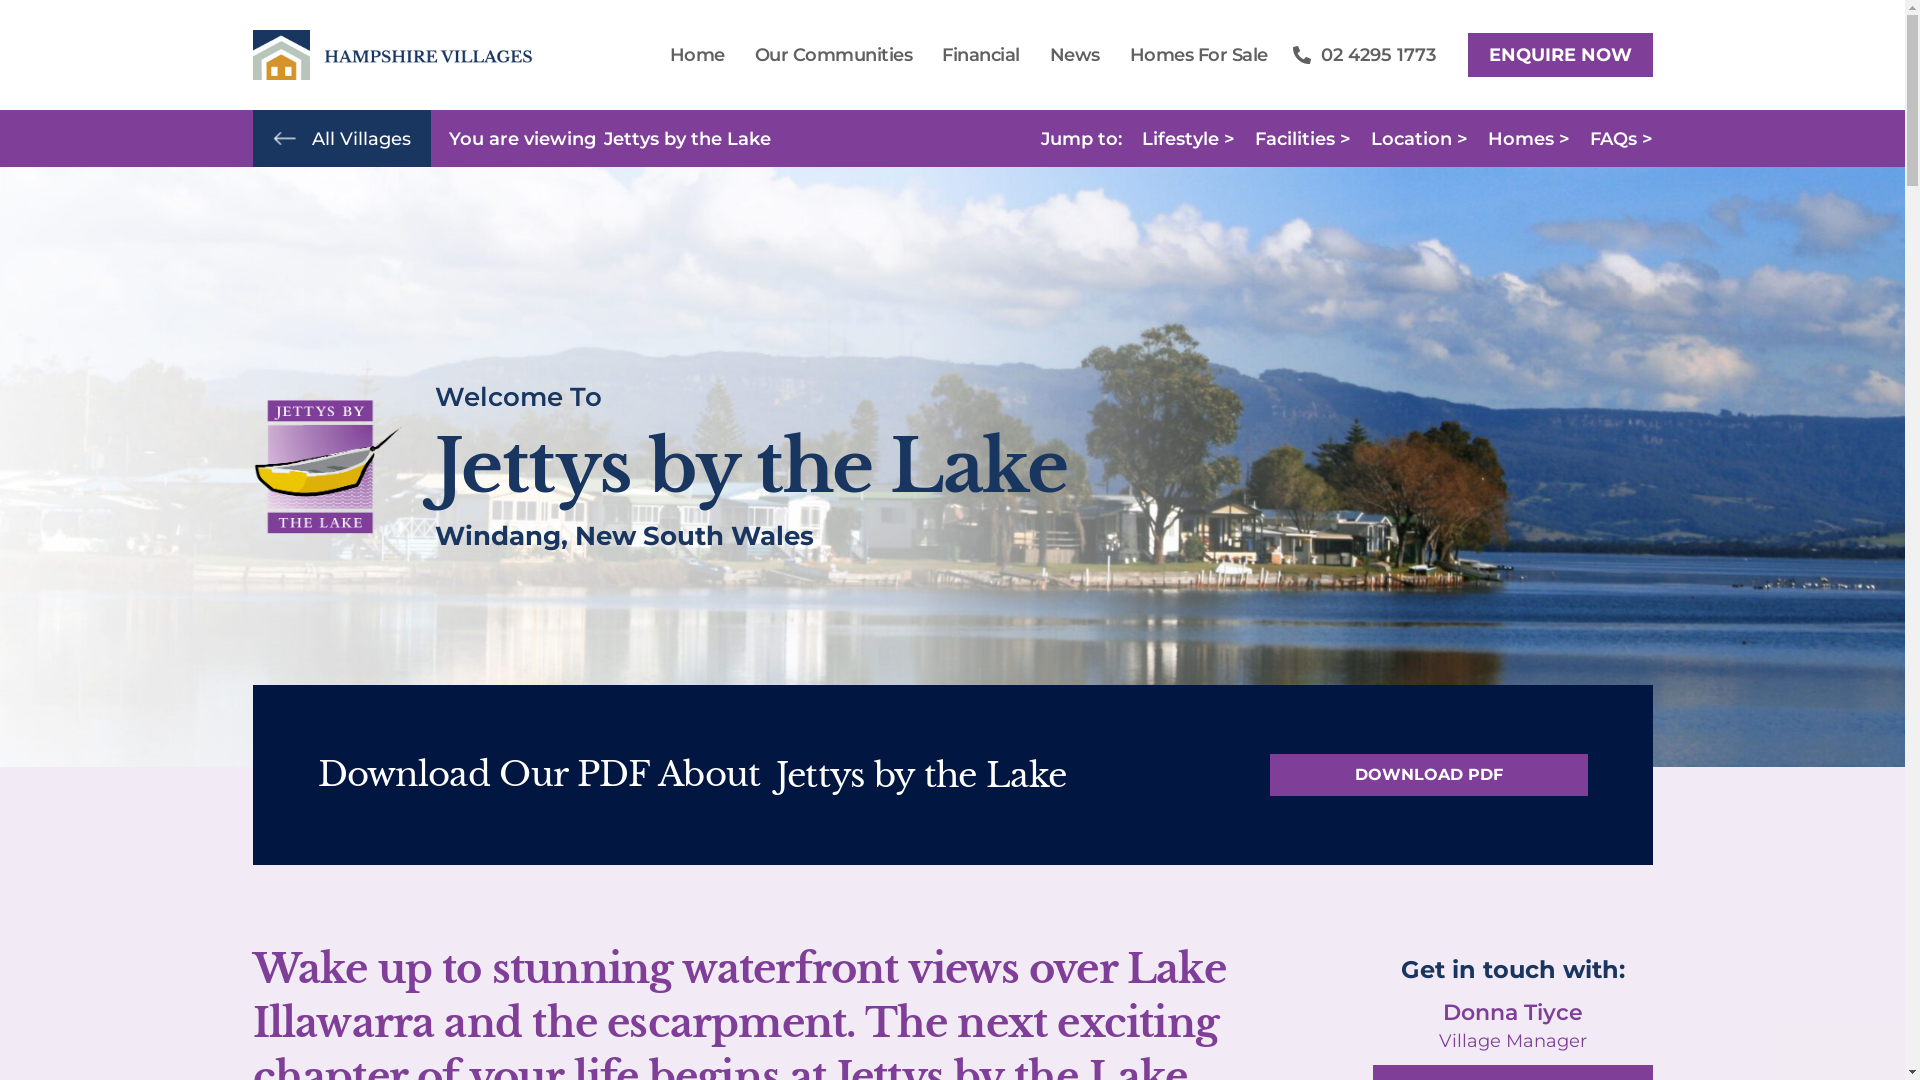 Image resolution: width=1920 pixels, height=1080 pixels. I want to click on Homes >, so click(1529, 138).